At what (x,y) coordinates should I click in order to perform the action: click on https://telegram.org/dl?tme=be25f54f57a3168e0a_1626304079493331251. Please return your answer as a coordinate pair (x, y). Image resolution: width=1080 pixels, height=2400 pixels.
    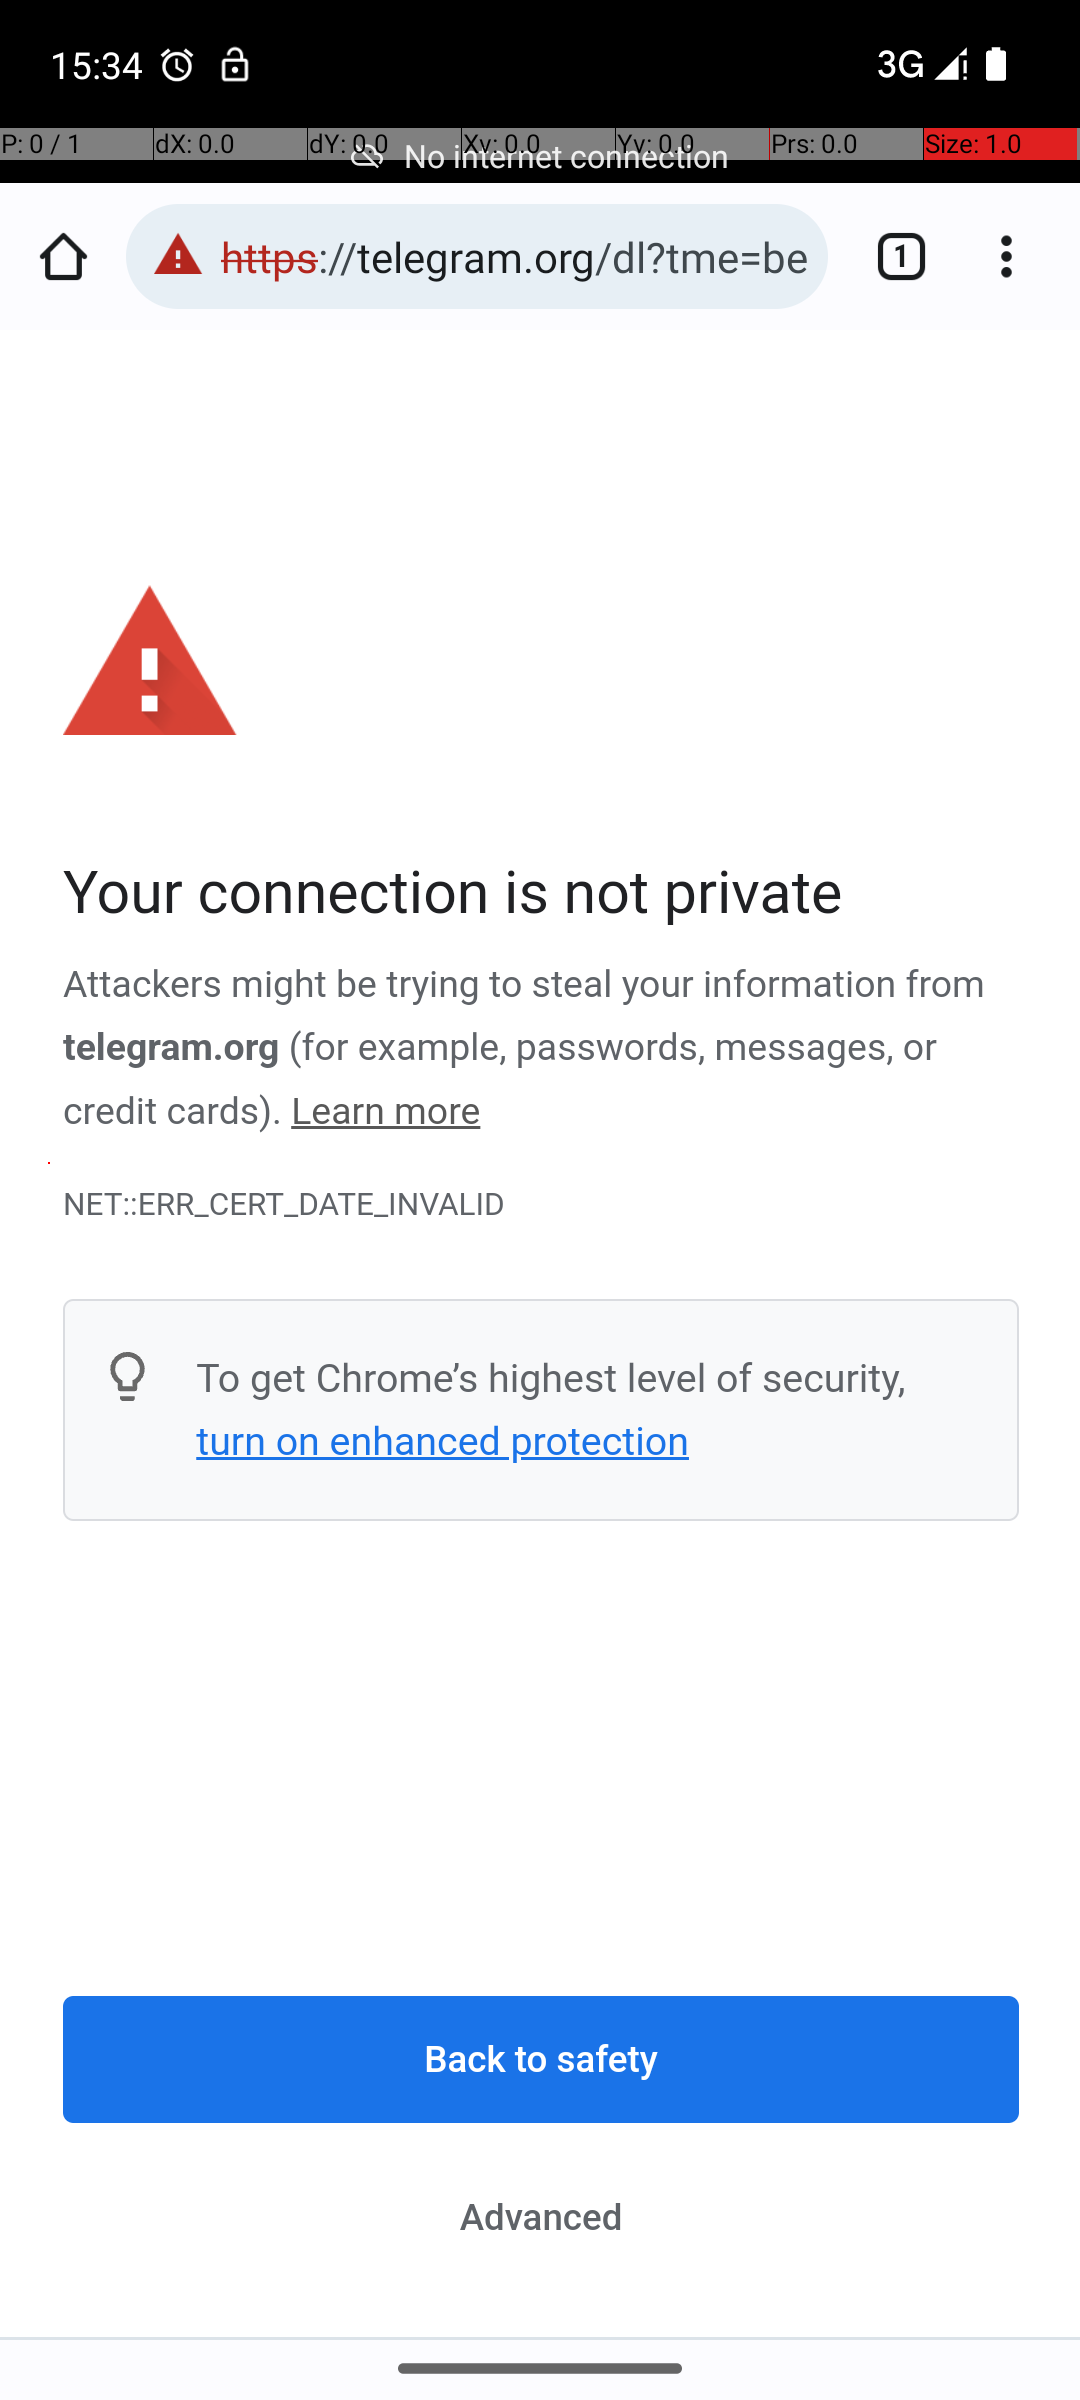
    Looking at the image, I should click on (514, 256).